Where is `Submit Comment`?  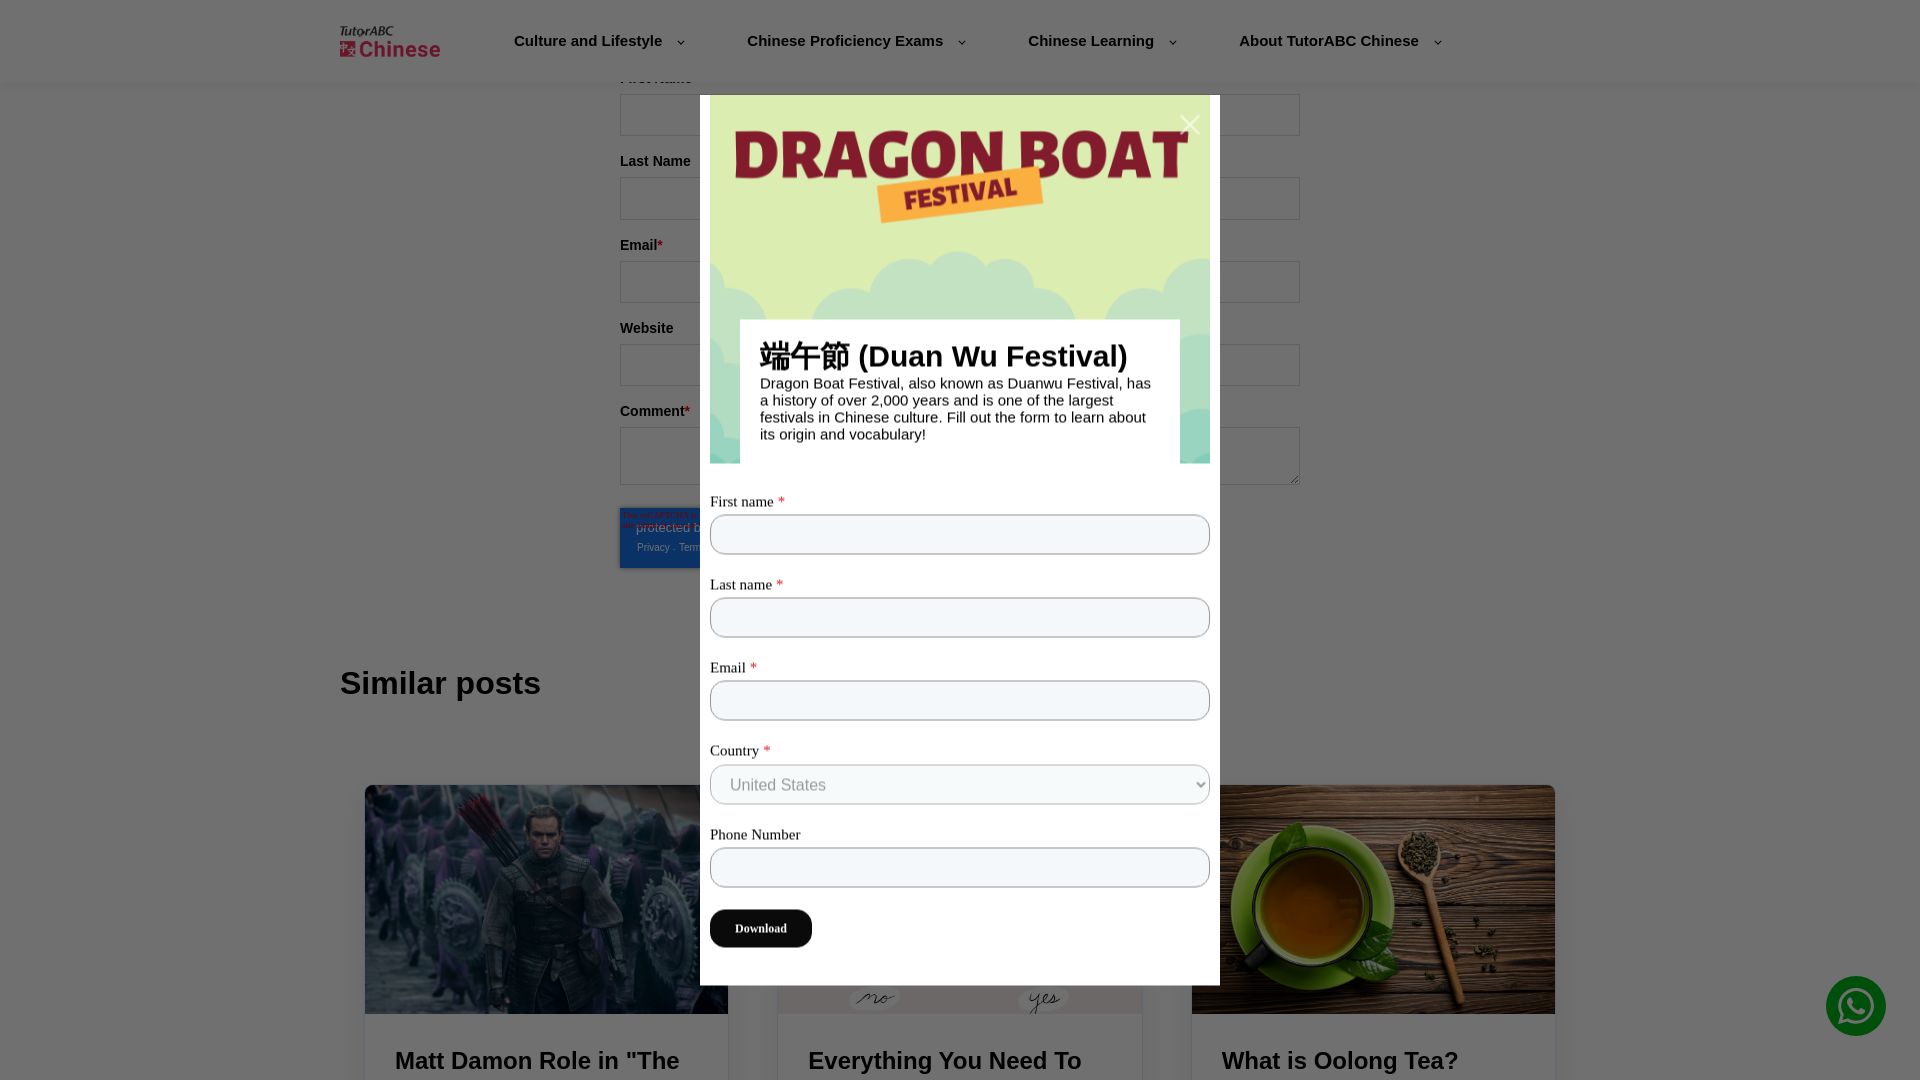
Submit Comment is located at coordinates (960, 606).